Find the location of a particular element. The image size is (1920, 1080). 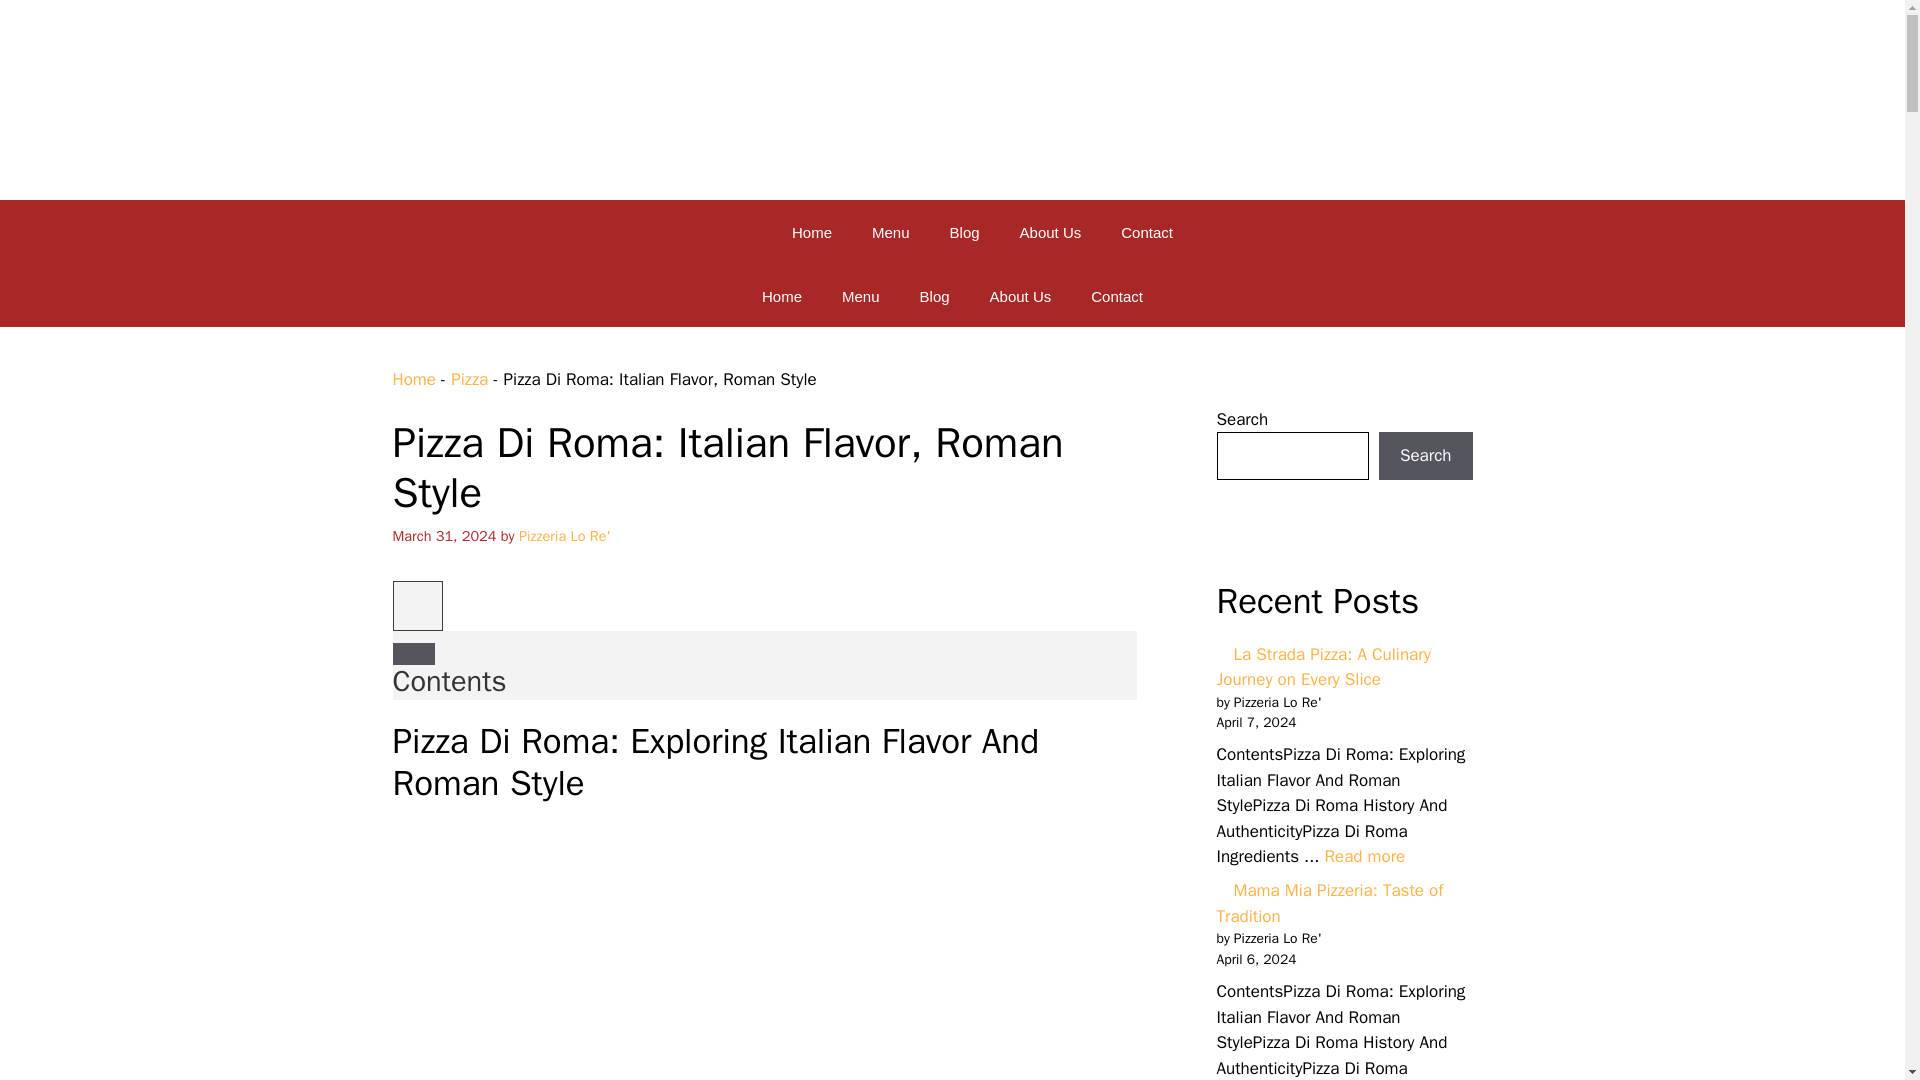

Contact is located at coordinates (1146, 233).